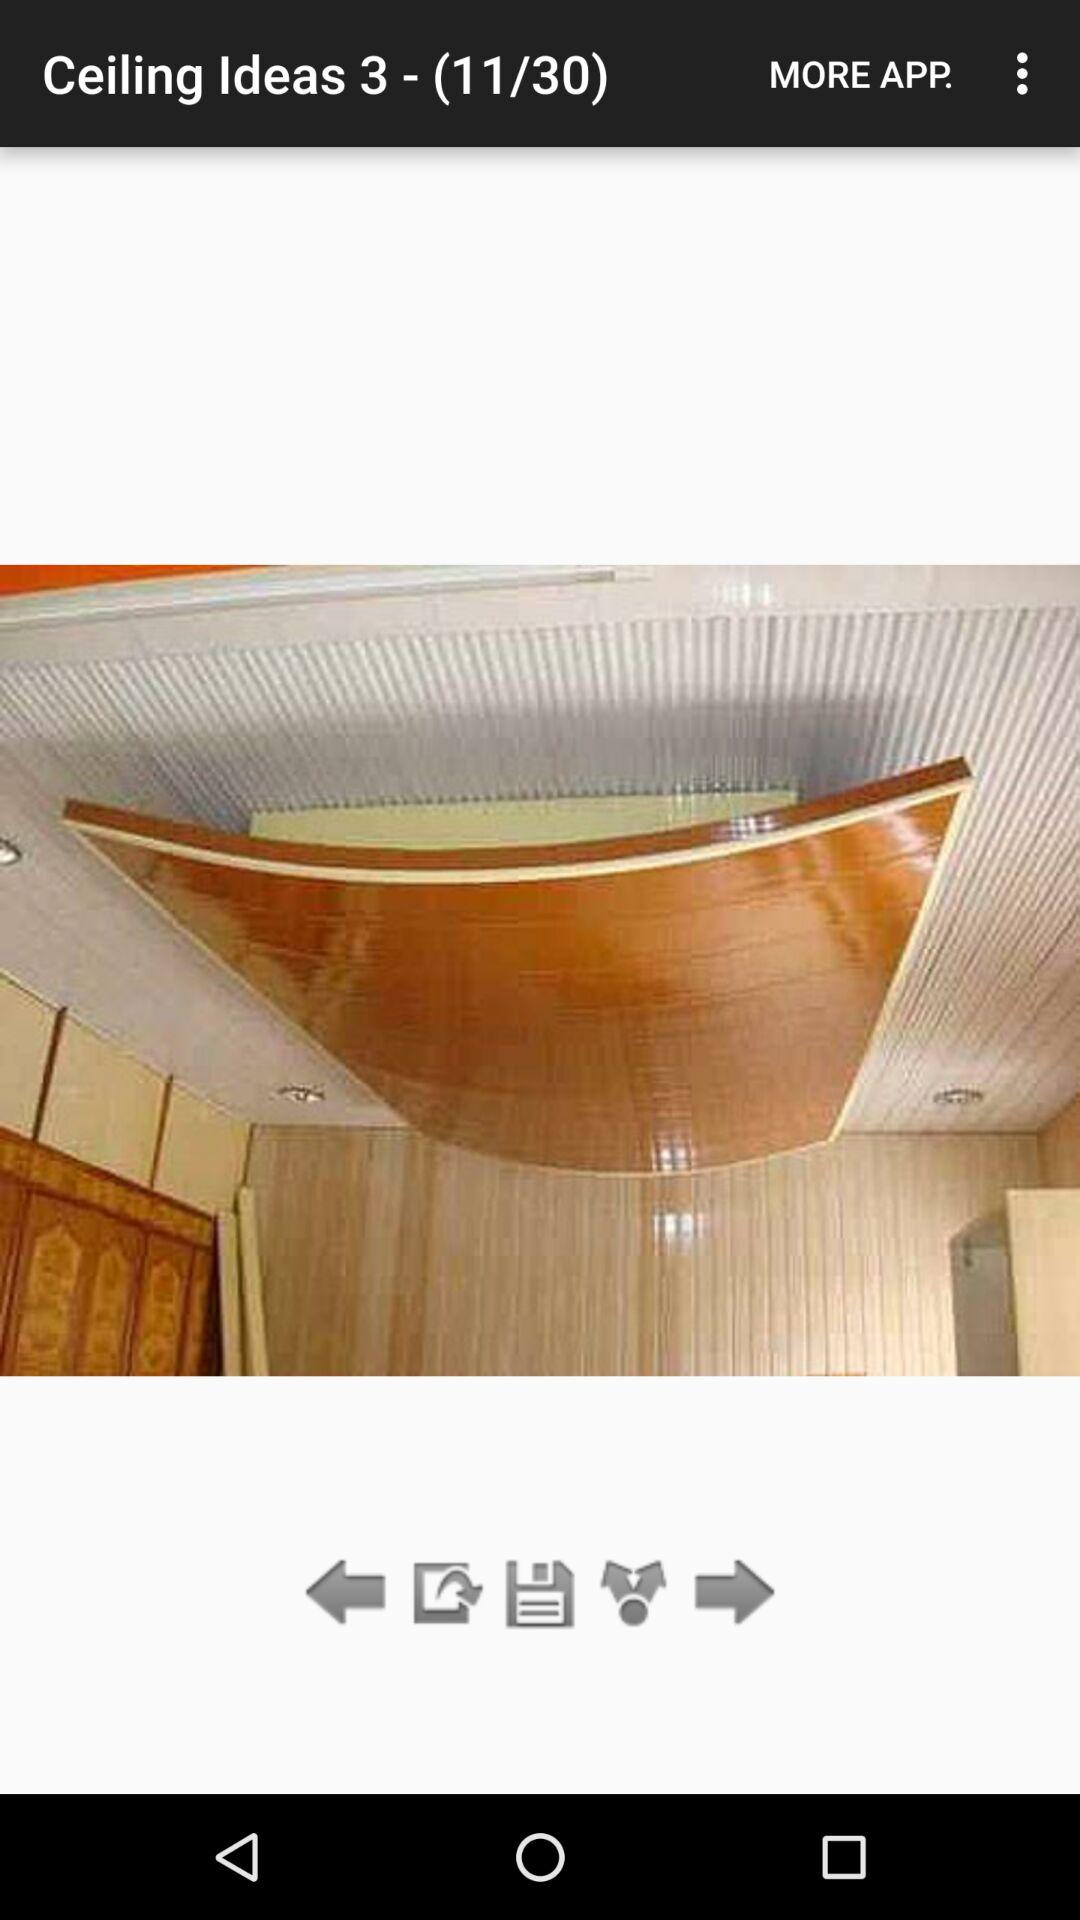 The image size is (1080, 1920). I want to click on tap app to the right of the ceiling ideas 3 app, so click(861, 73).